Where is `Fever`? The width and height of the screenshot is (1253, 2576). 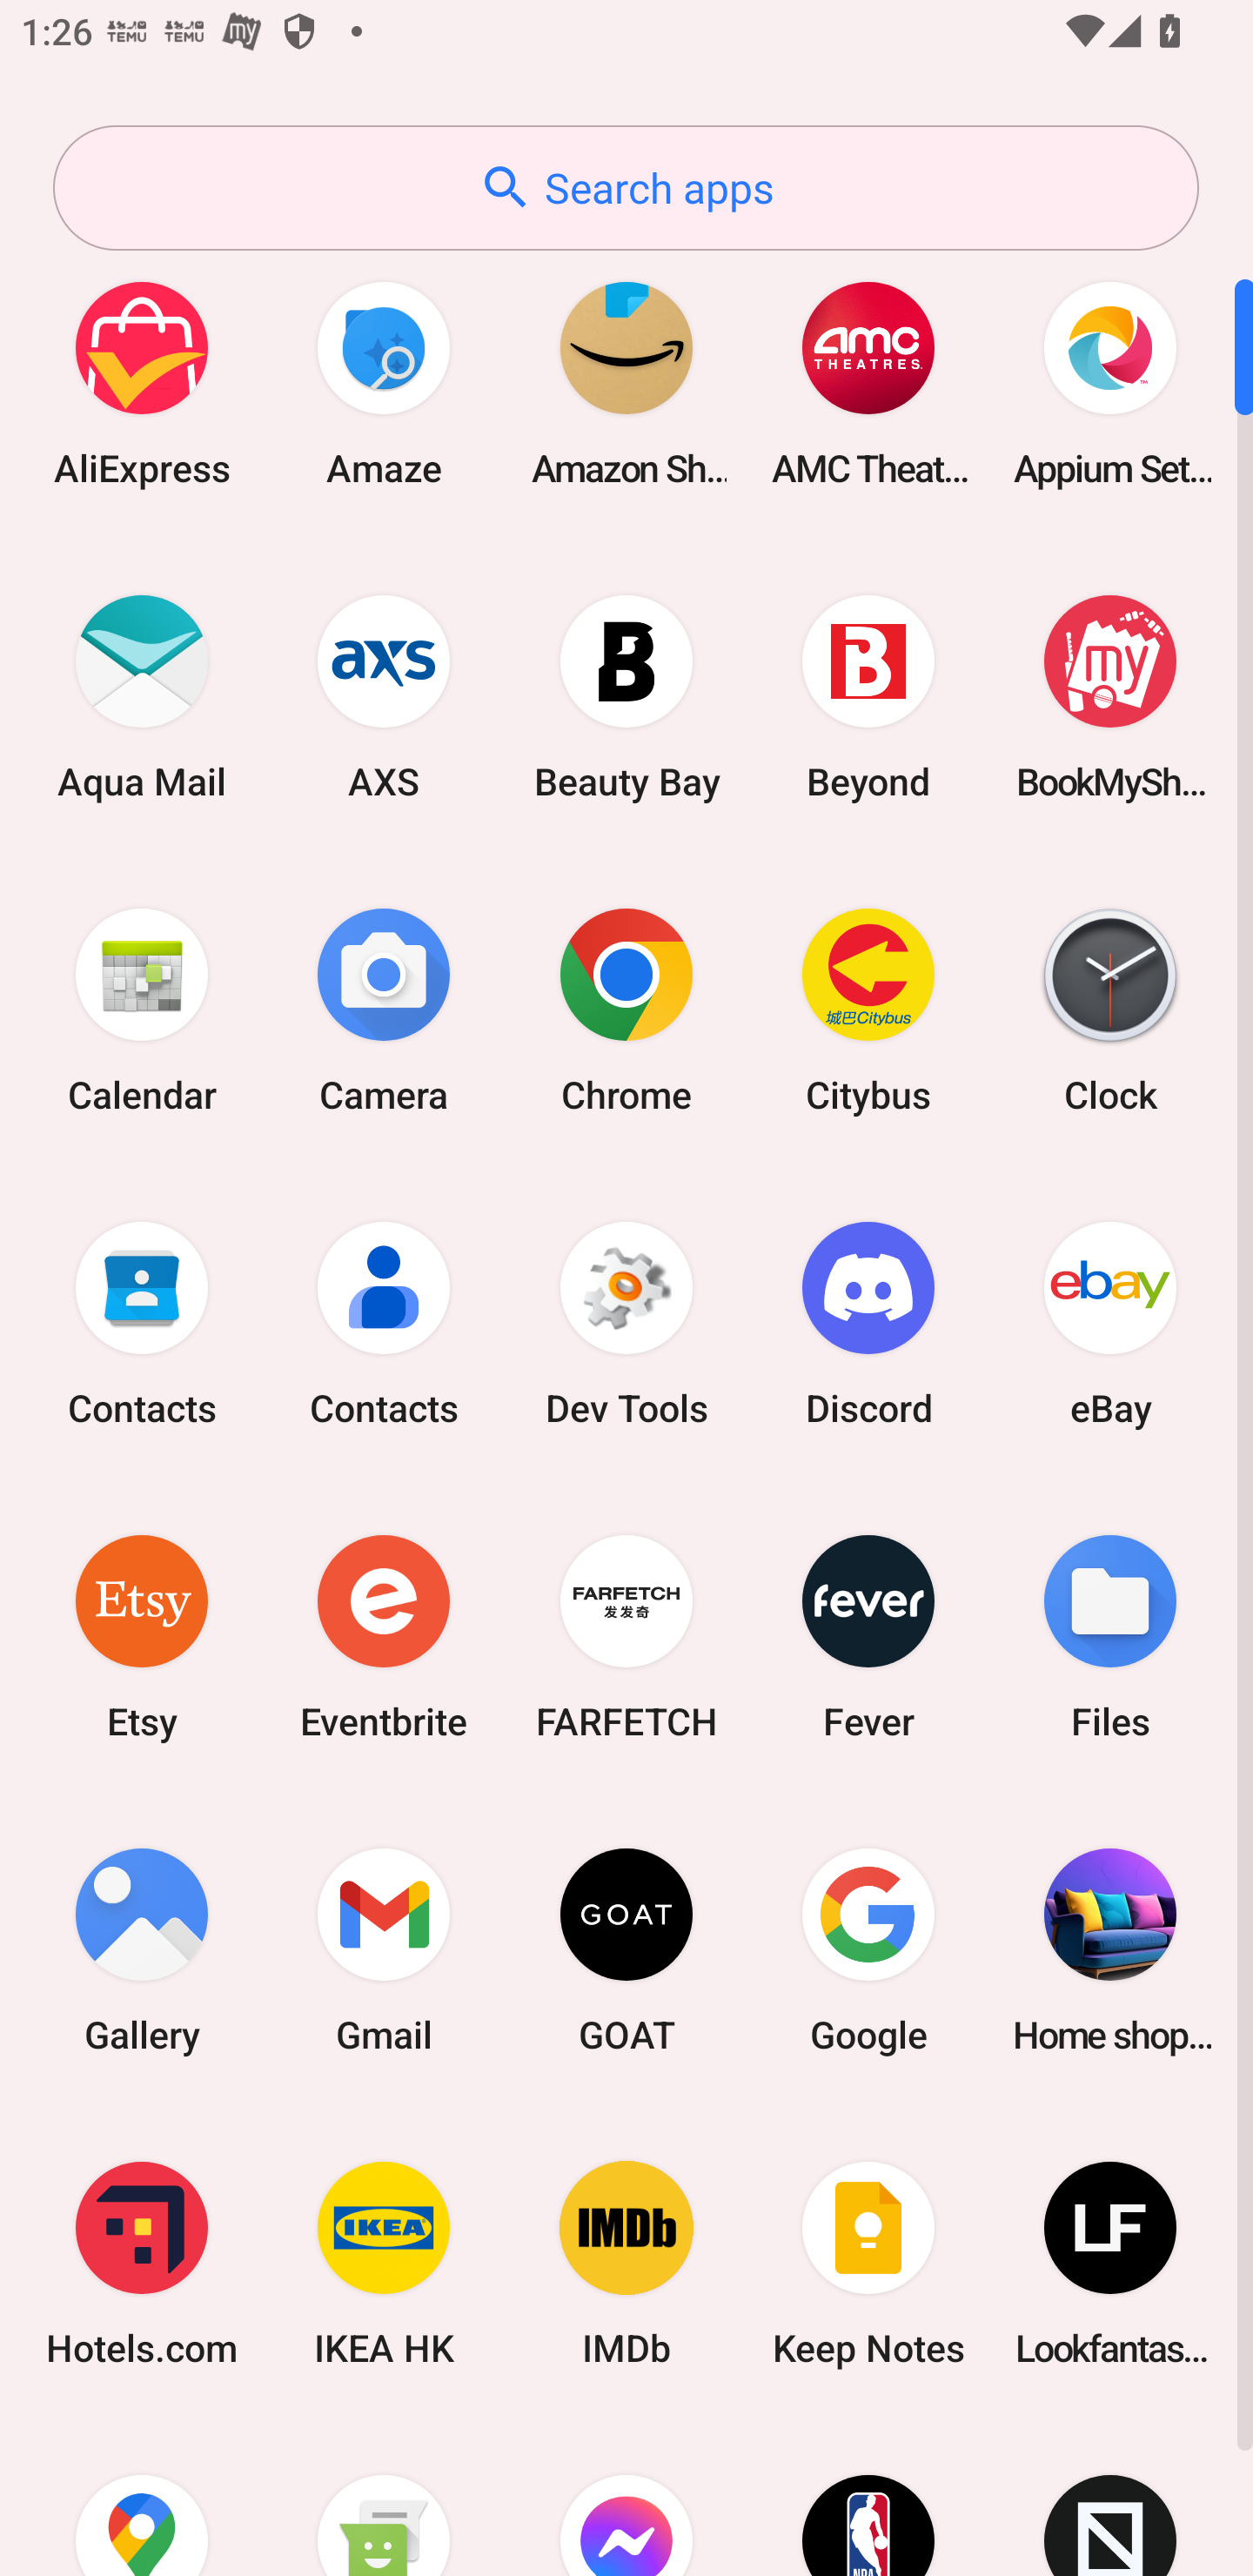
Fever is located at coordinates (868, 1636).